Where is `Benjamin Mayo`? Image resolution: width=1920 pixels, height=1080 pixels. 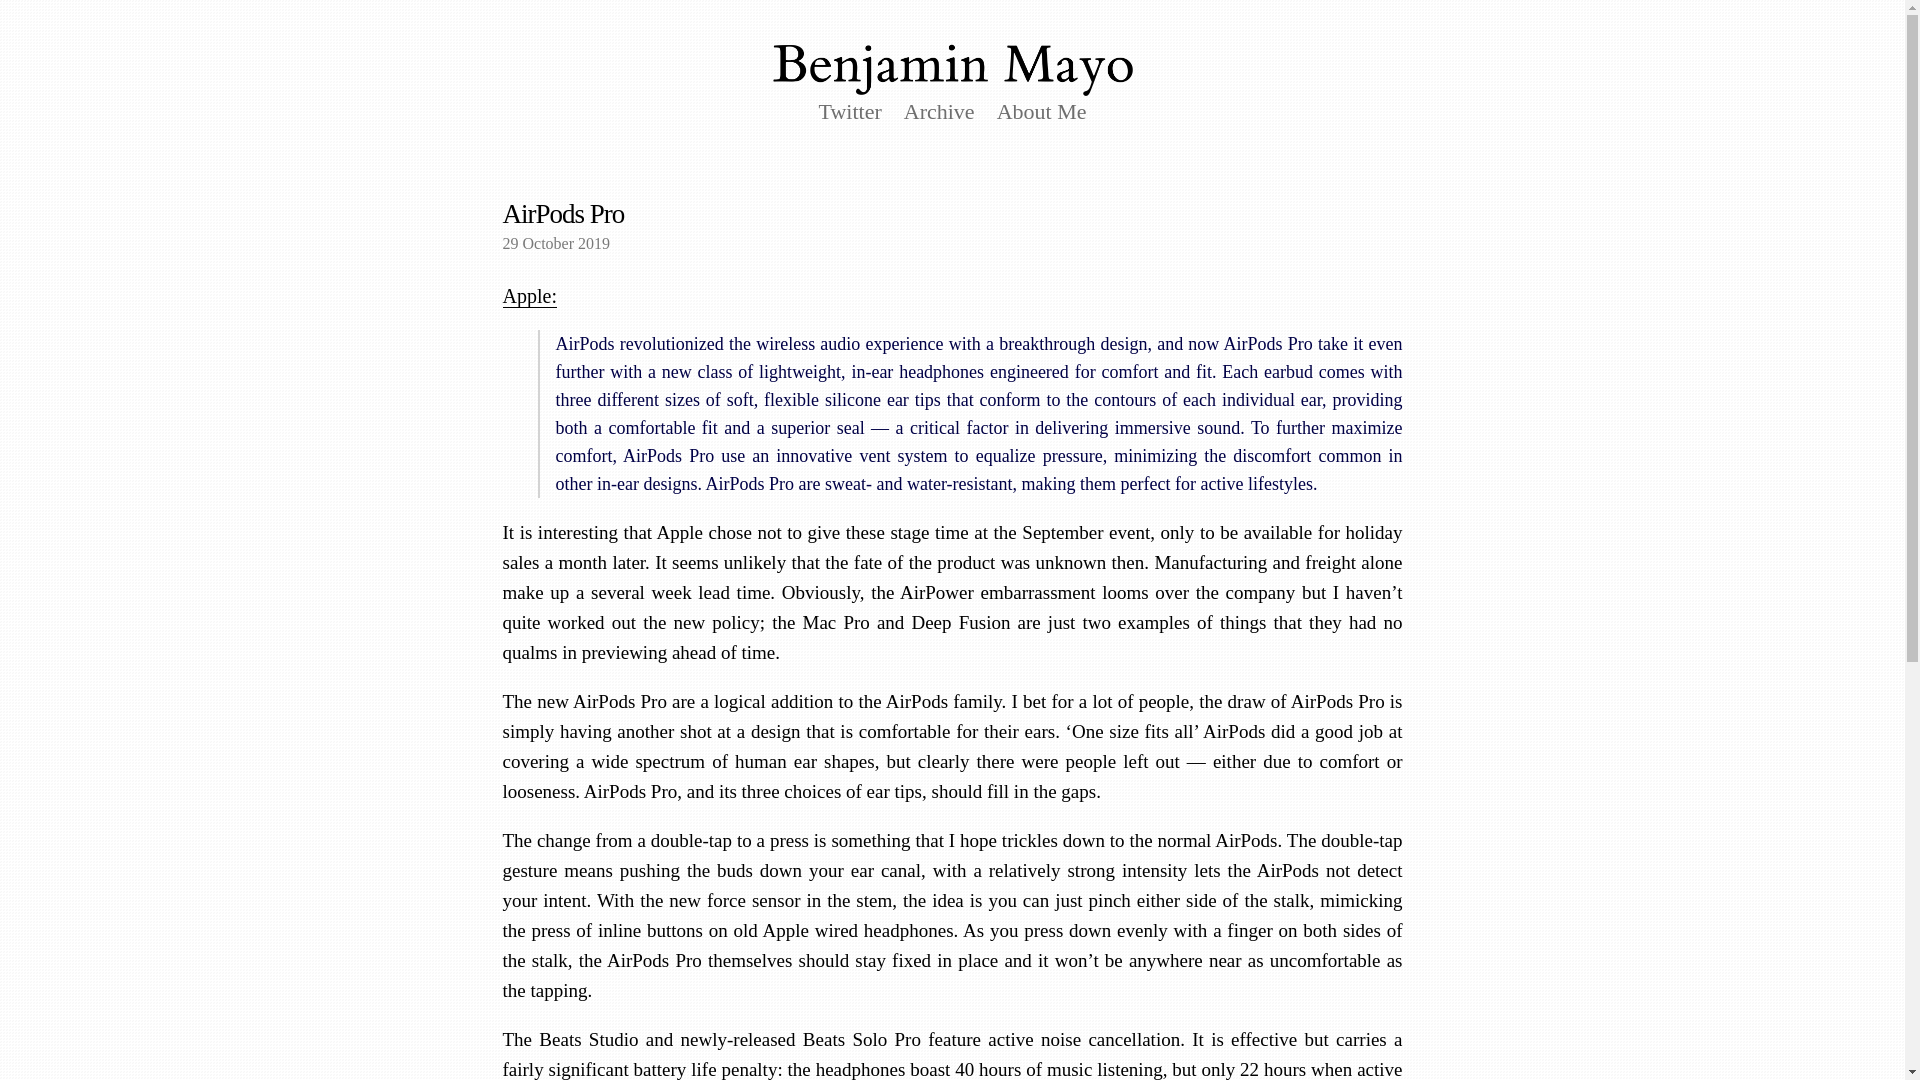
Benjamin Mayo is located at coordinates (952, 71).